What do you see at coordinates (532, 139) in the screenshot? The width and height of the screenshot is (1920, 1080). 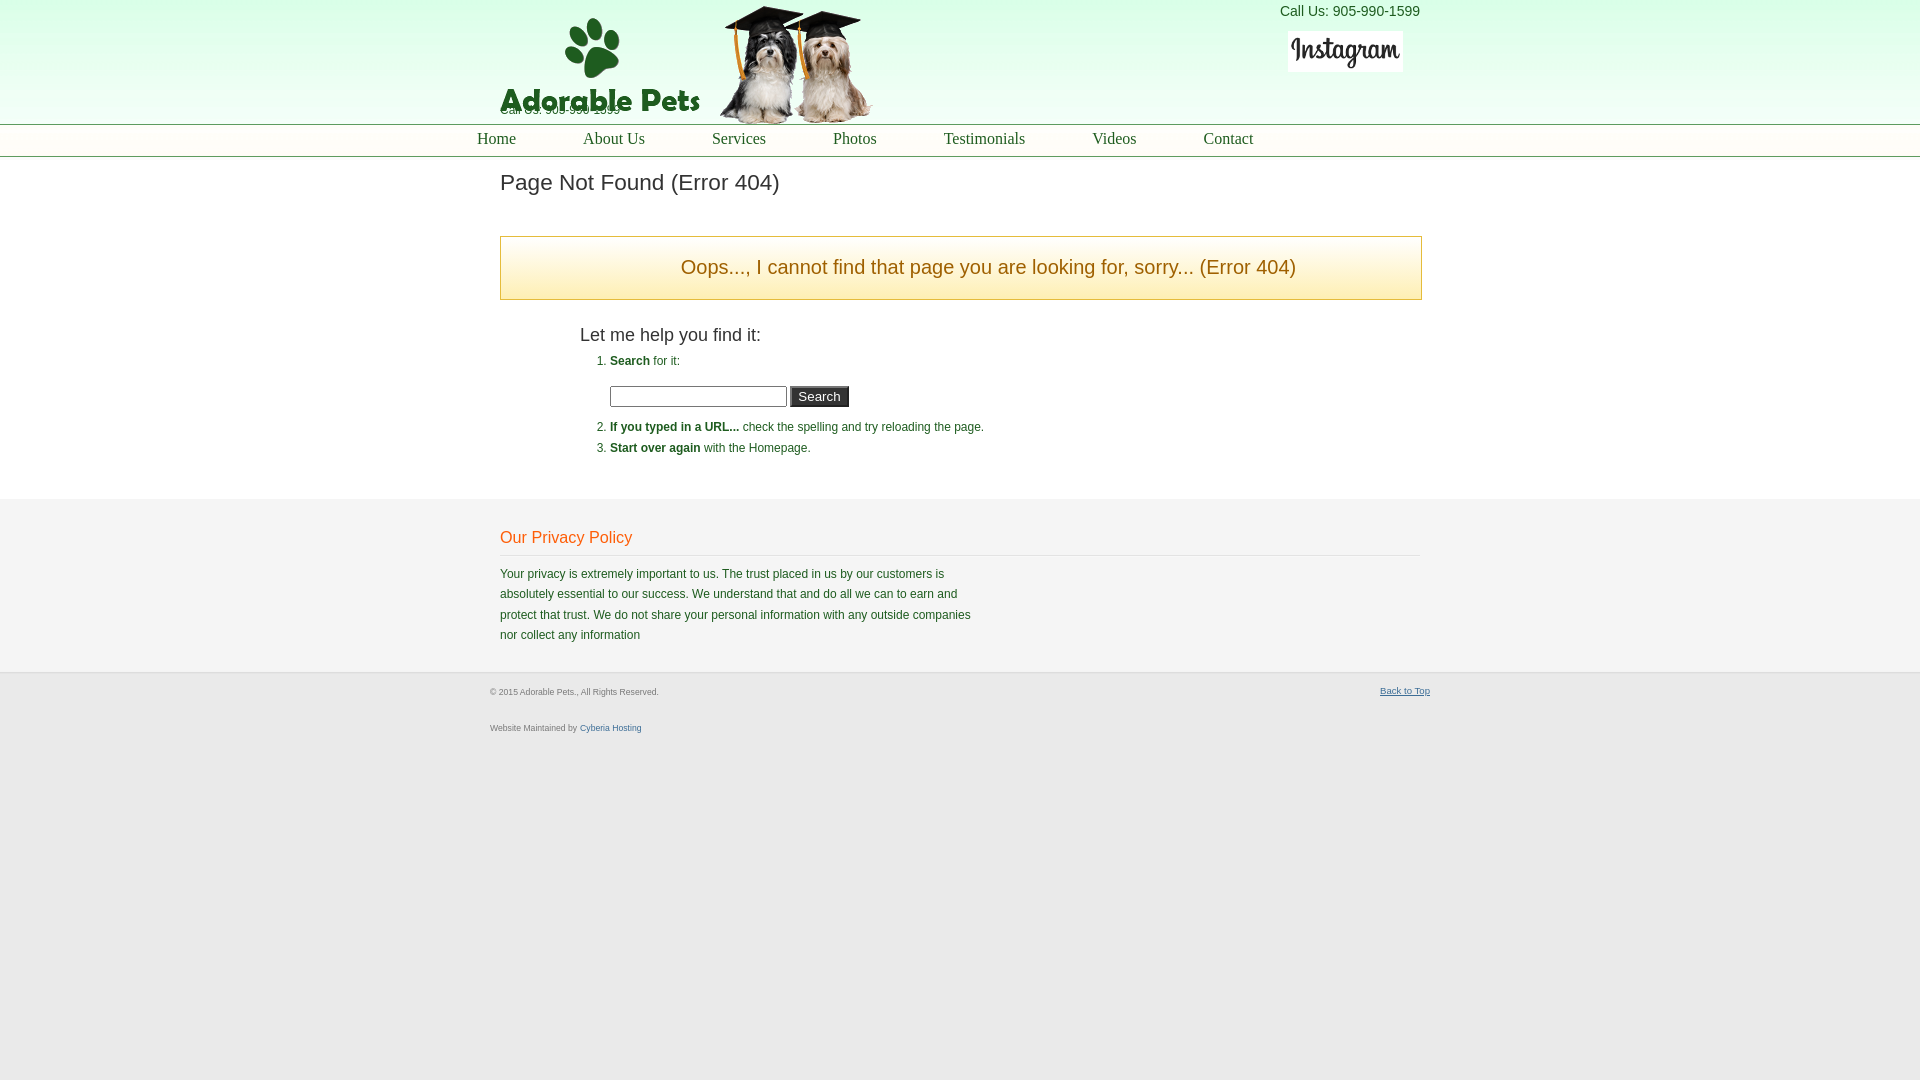 I see `Home` at bounding box center [532, 139].